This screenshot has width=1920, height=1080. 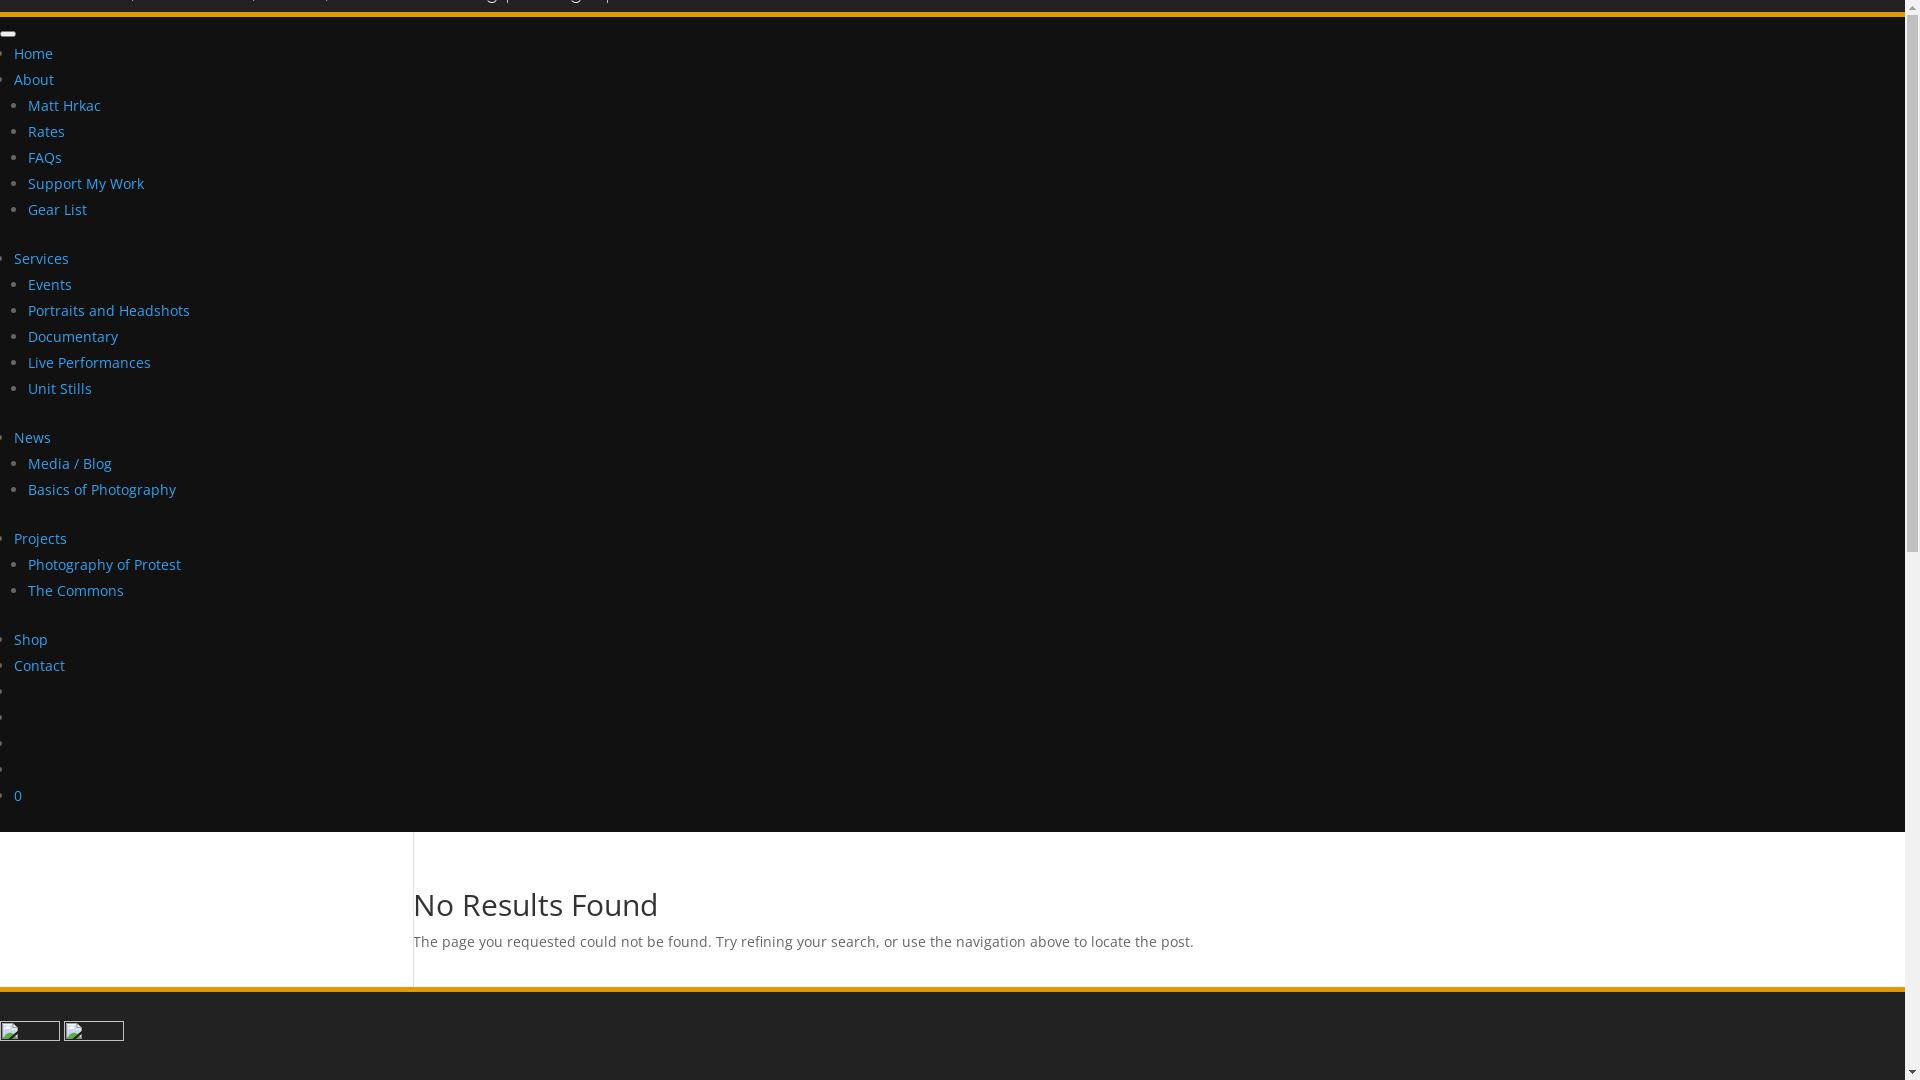 What do you see at coordinates (76, 590) in the screenshot?
I see `The Commons` at bounding box center [76, 590].